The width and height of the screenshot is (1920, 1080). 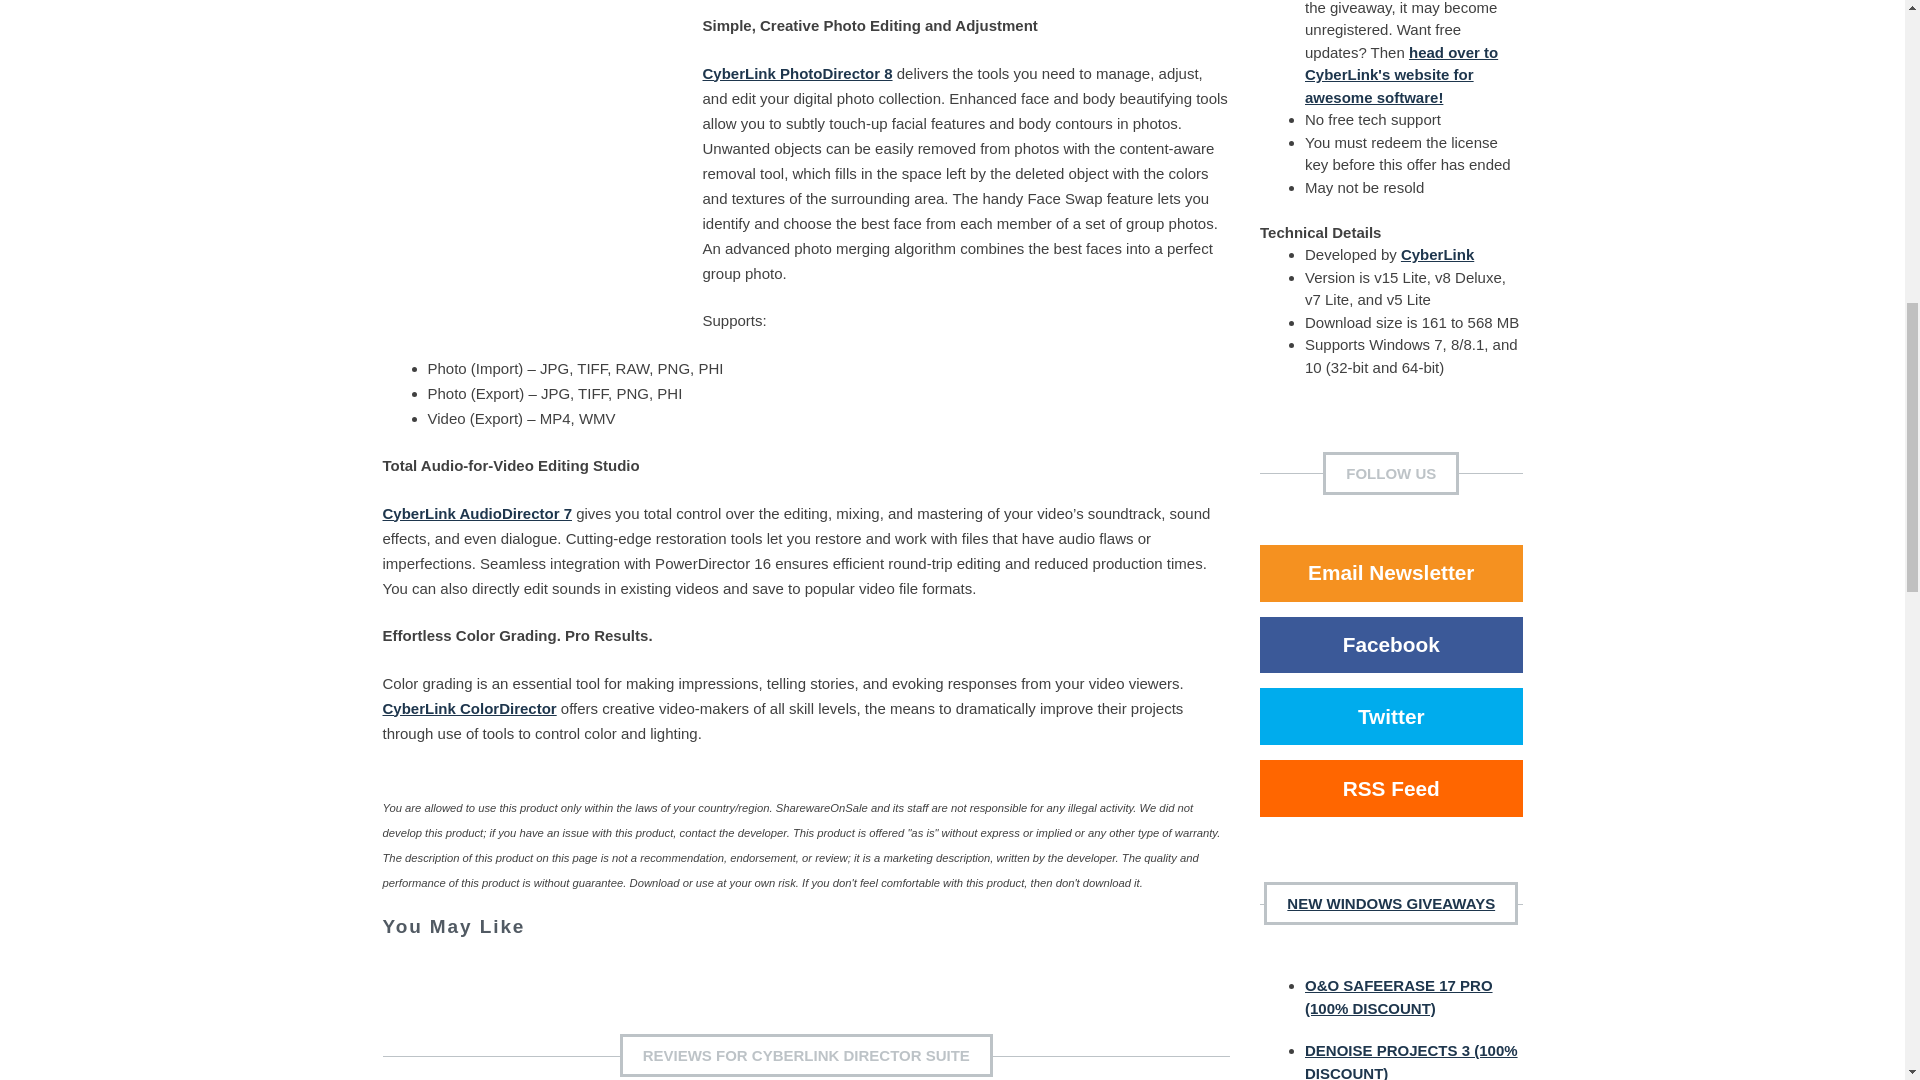 What do you see at coordinates (1390, 716) in the screenshot?
I see `Twitter` at bounding box center [1390, 716].